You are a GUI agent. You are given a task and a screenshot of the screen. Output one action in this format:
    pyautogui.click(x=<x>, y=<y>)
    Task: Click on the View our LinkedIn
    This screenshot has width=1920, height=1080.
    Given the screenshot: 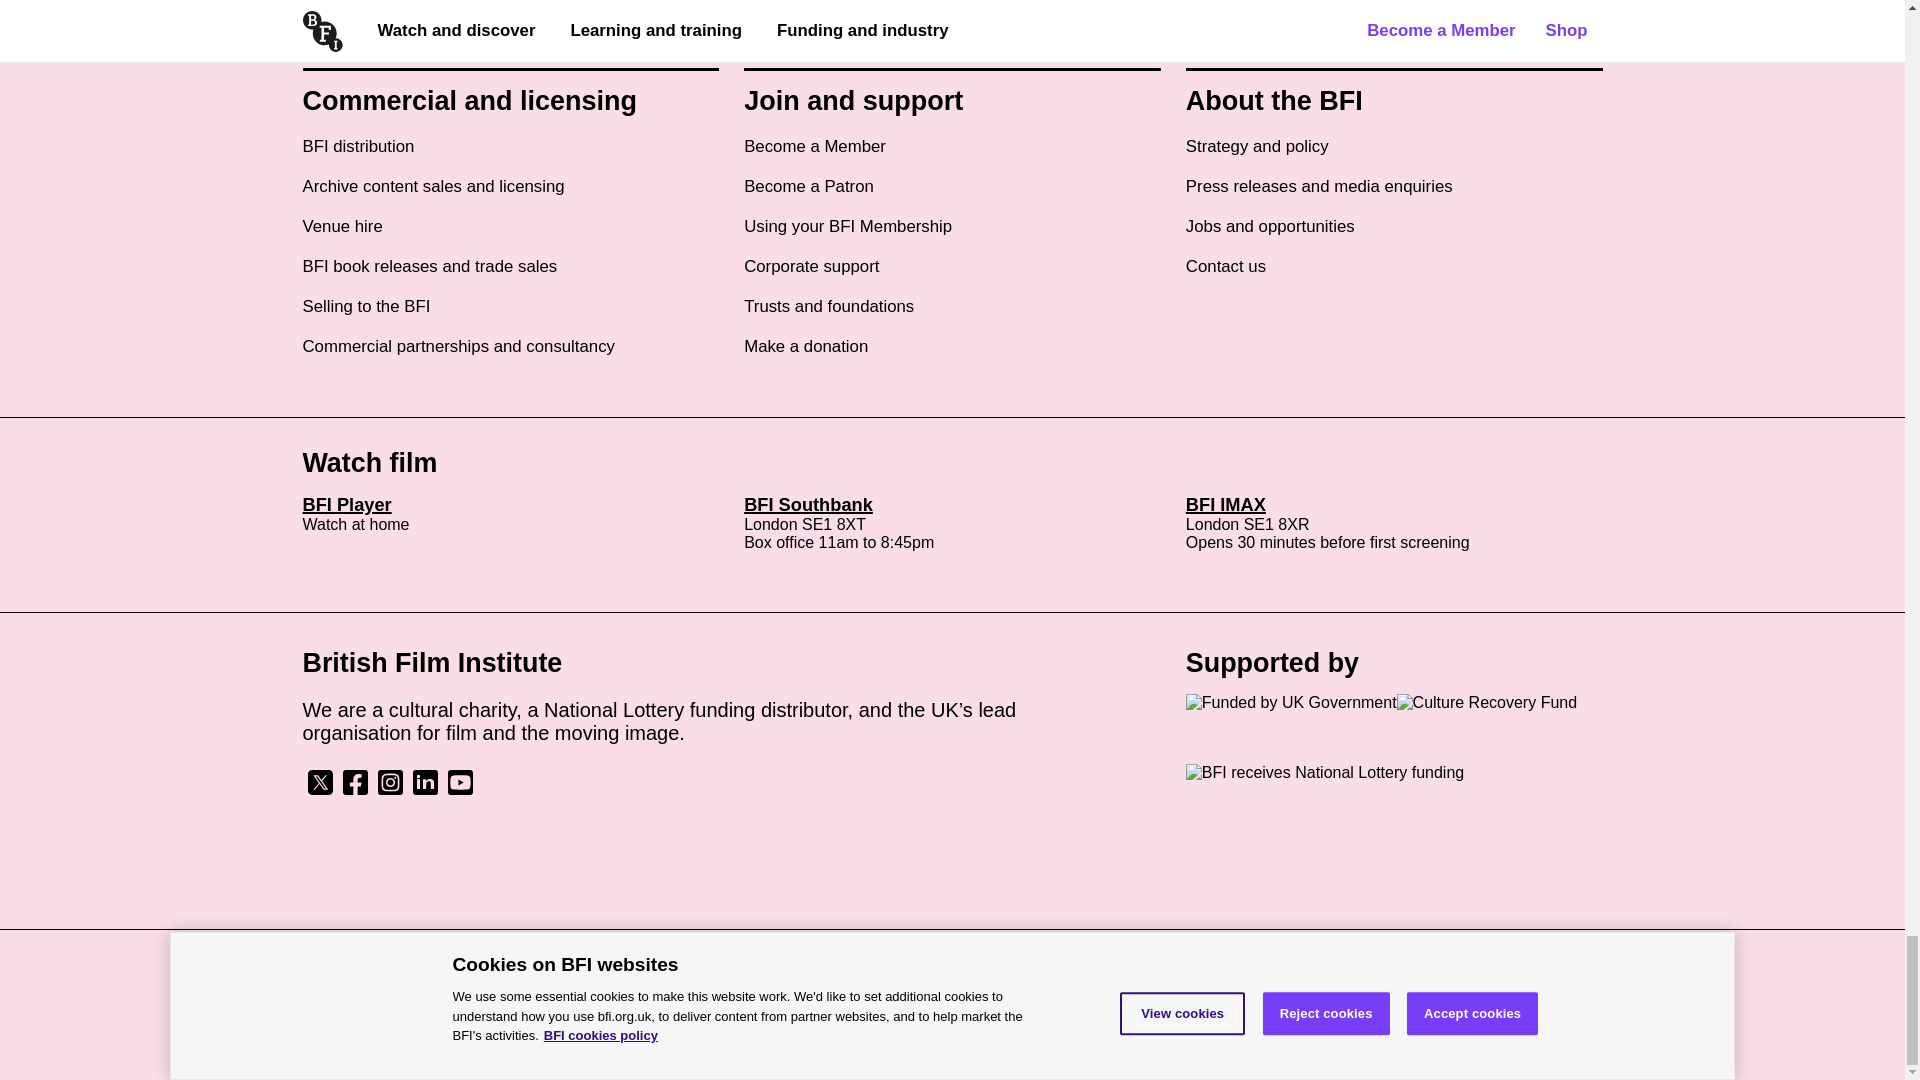 What is the action you would take?
    pyautogui.click(x=425, y=790)
    